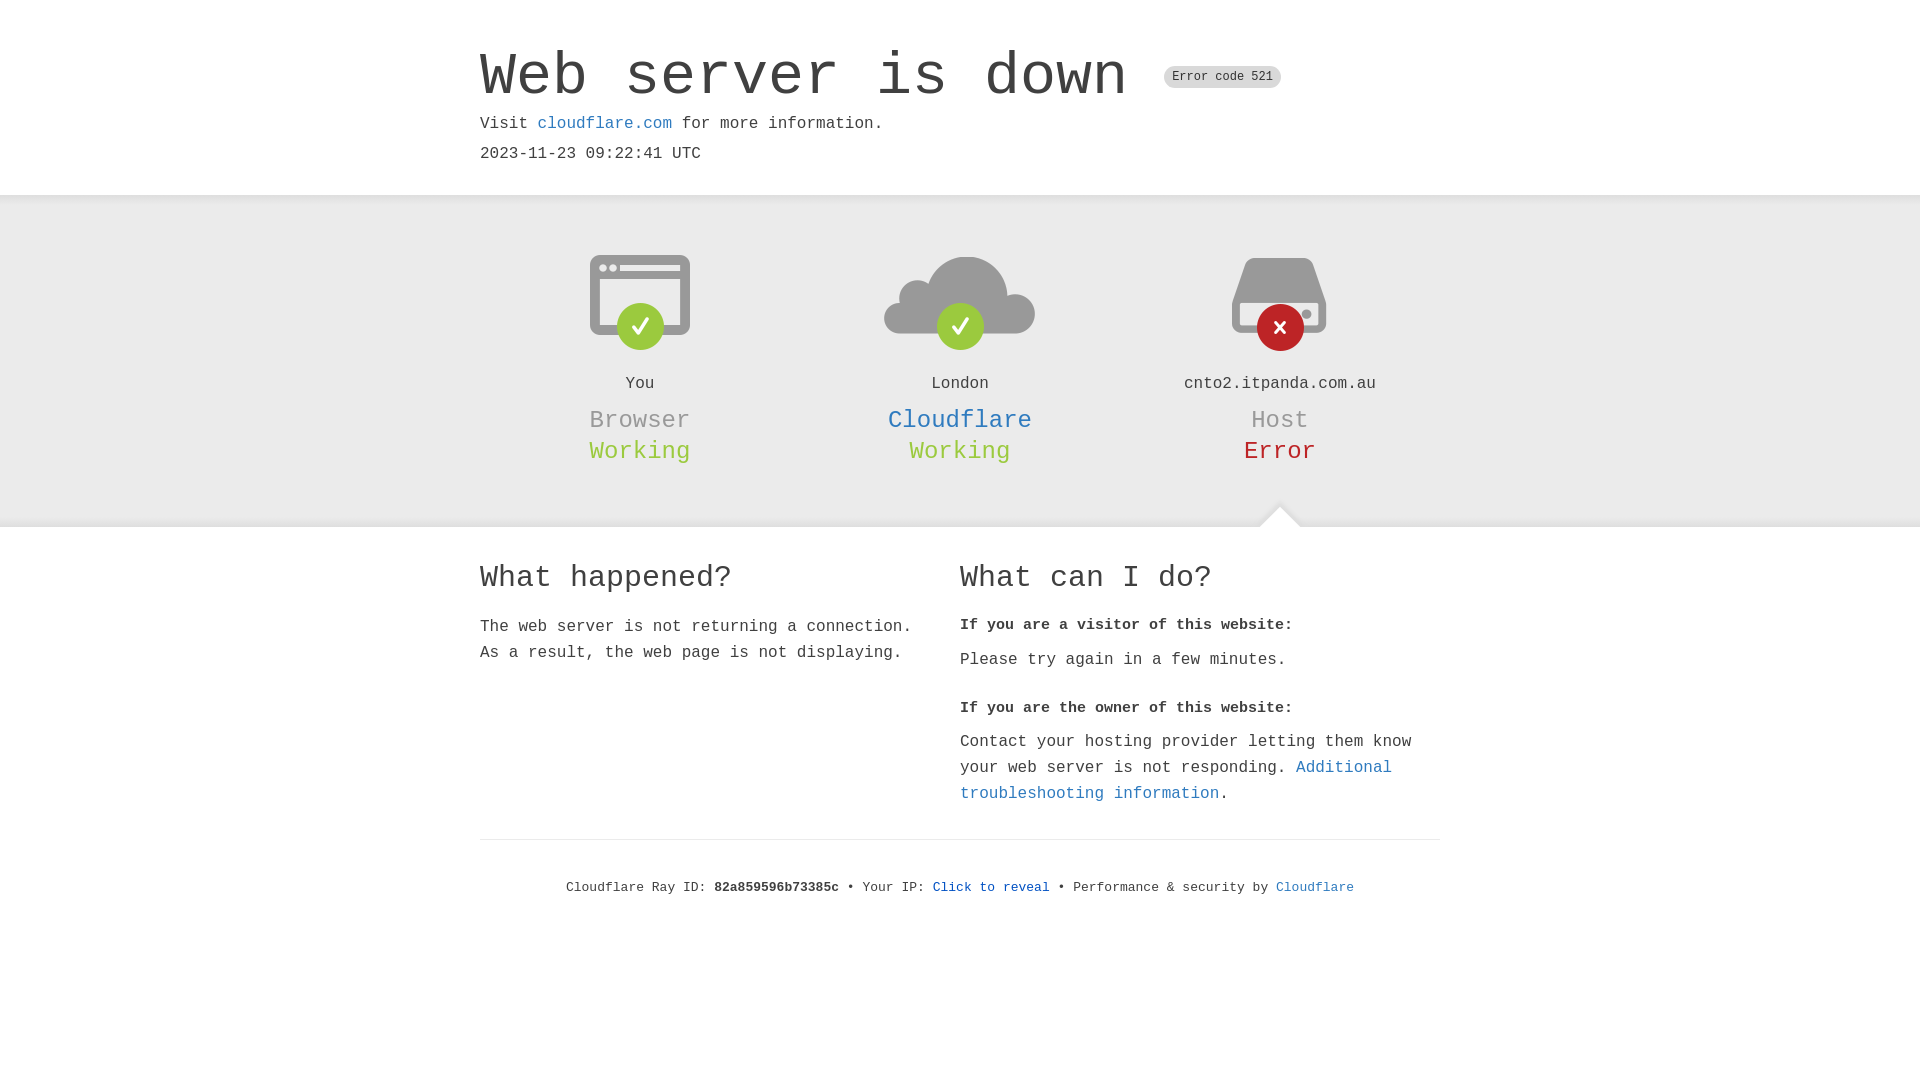  I want to click on Cloudflare, so click(960, 420).